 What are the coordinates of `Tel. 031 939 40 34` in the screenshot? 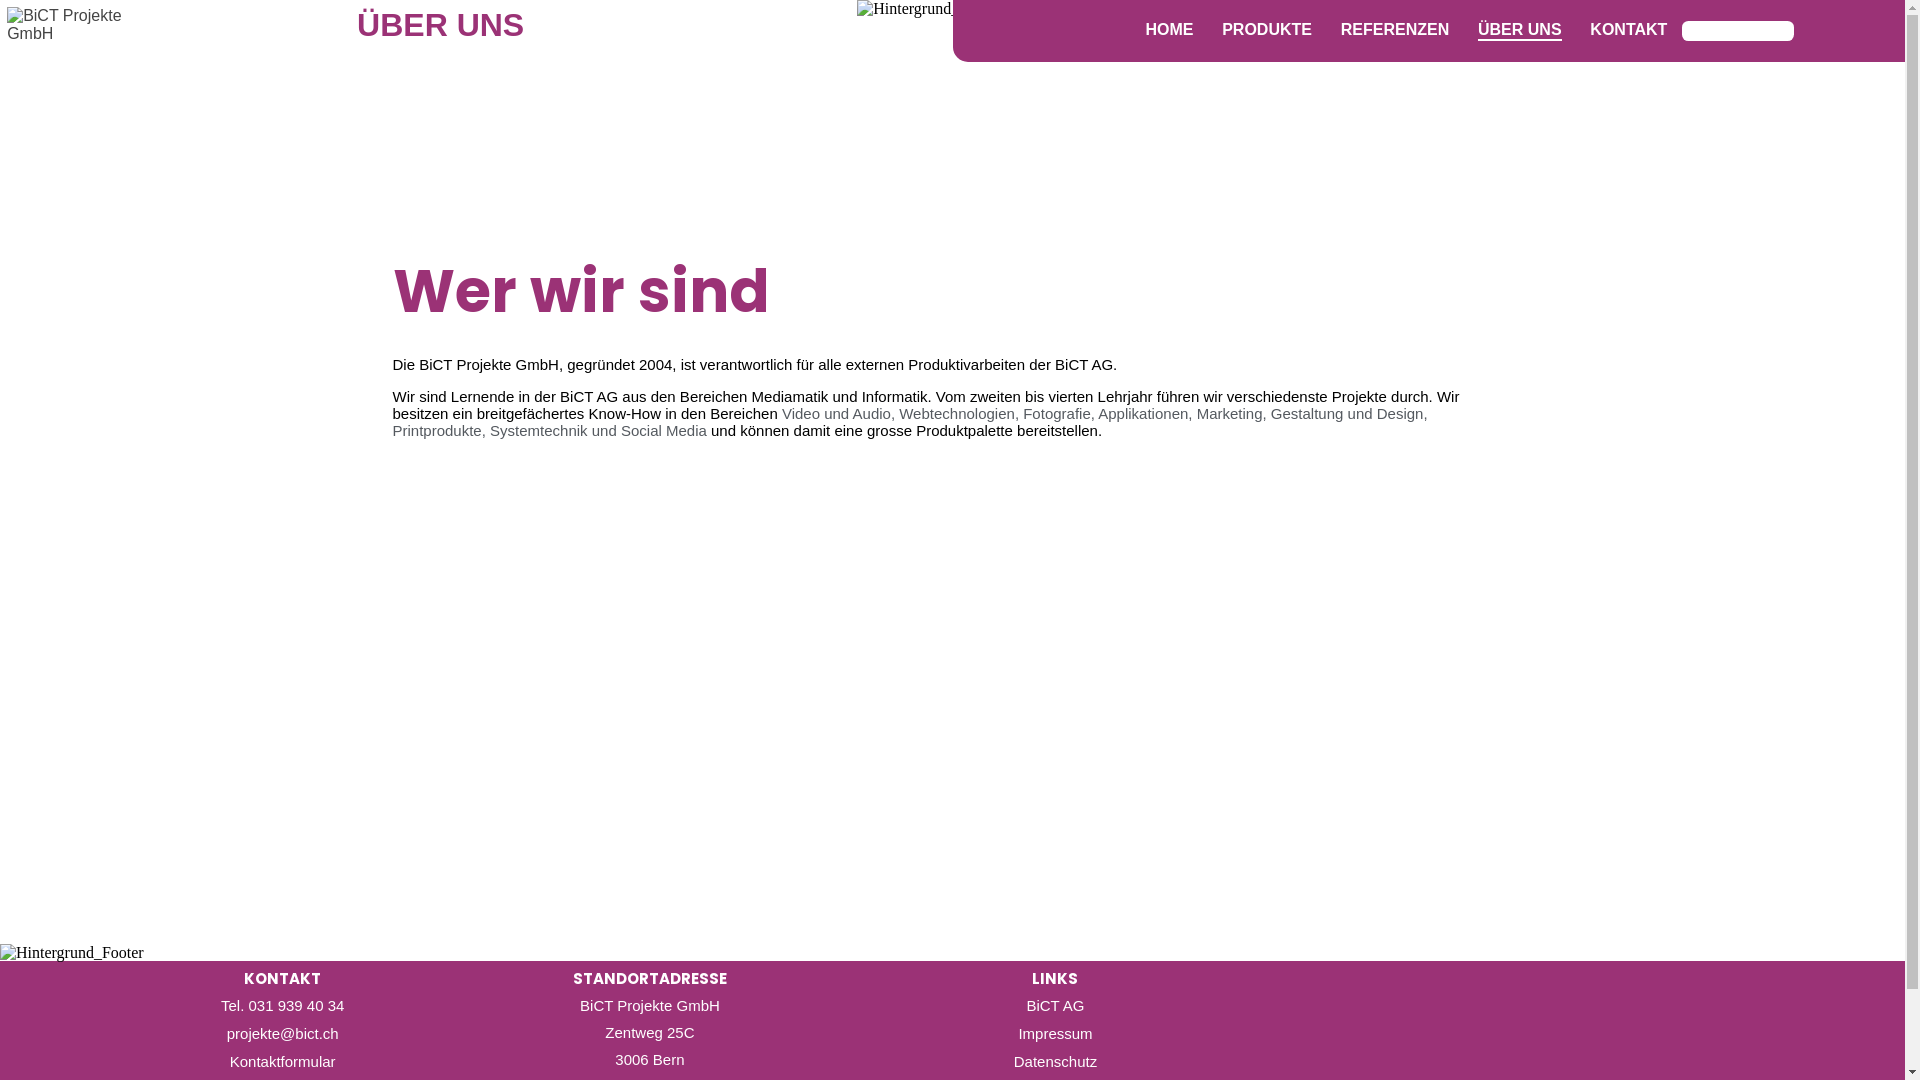 It's located at (282, 1006).